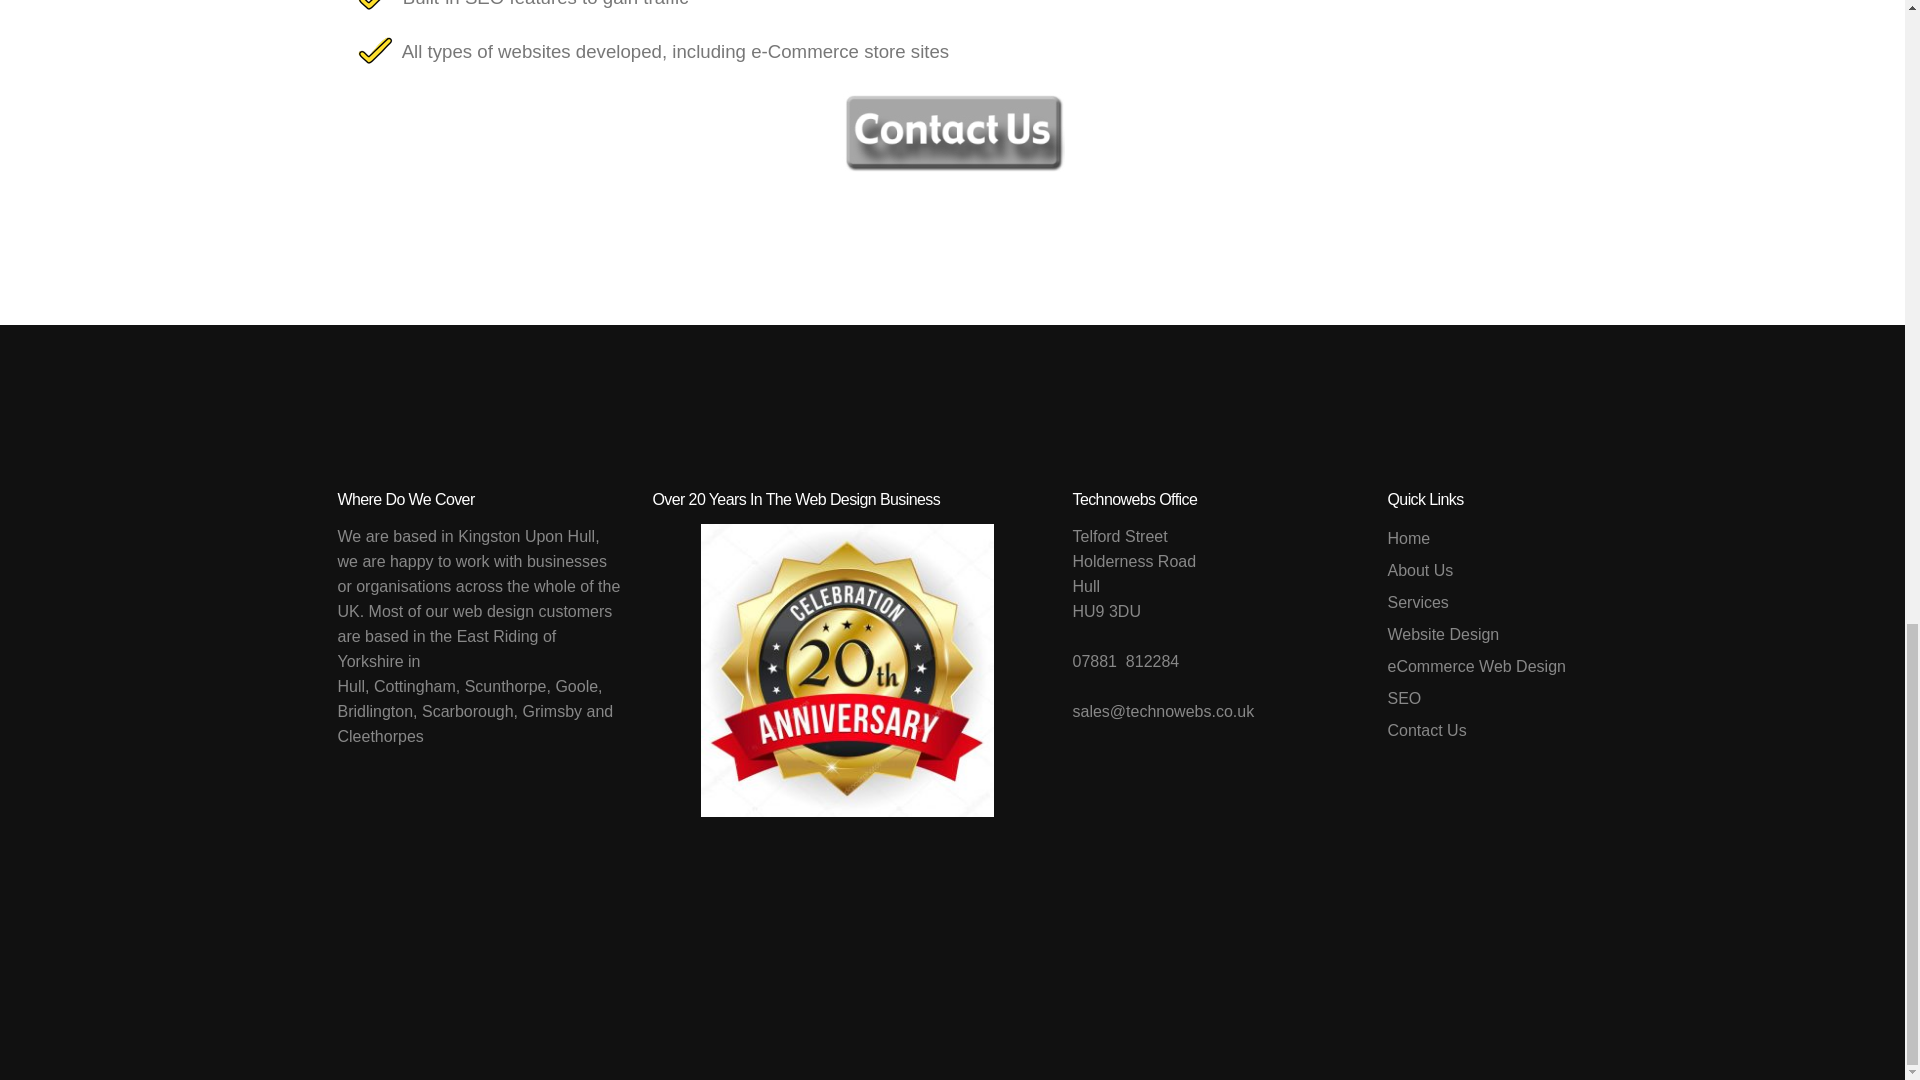  Describe the element at coordinates (1476, 602) in the screenshot. I see `Services` at that location.